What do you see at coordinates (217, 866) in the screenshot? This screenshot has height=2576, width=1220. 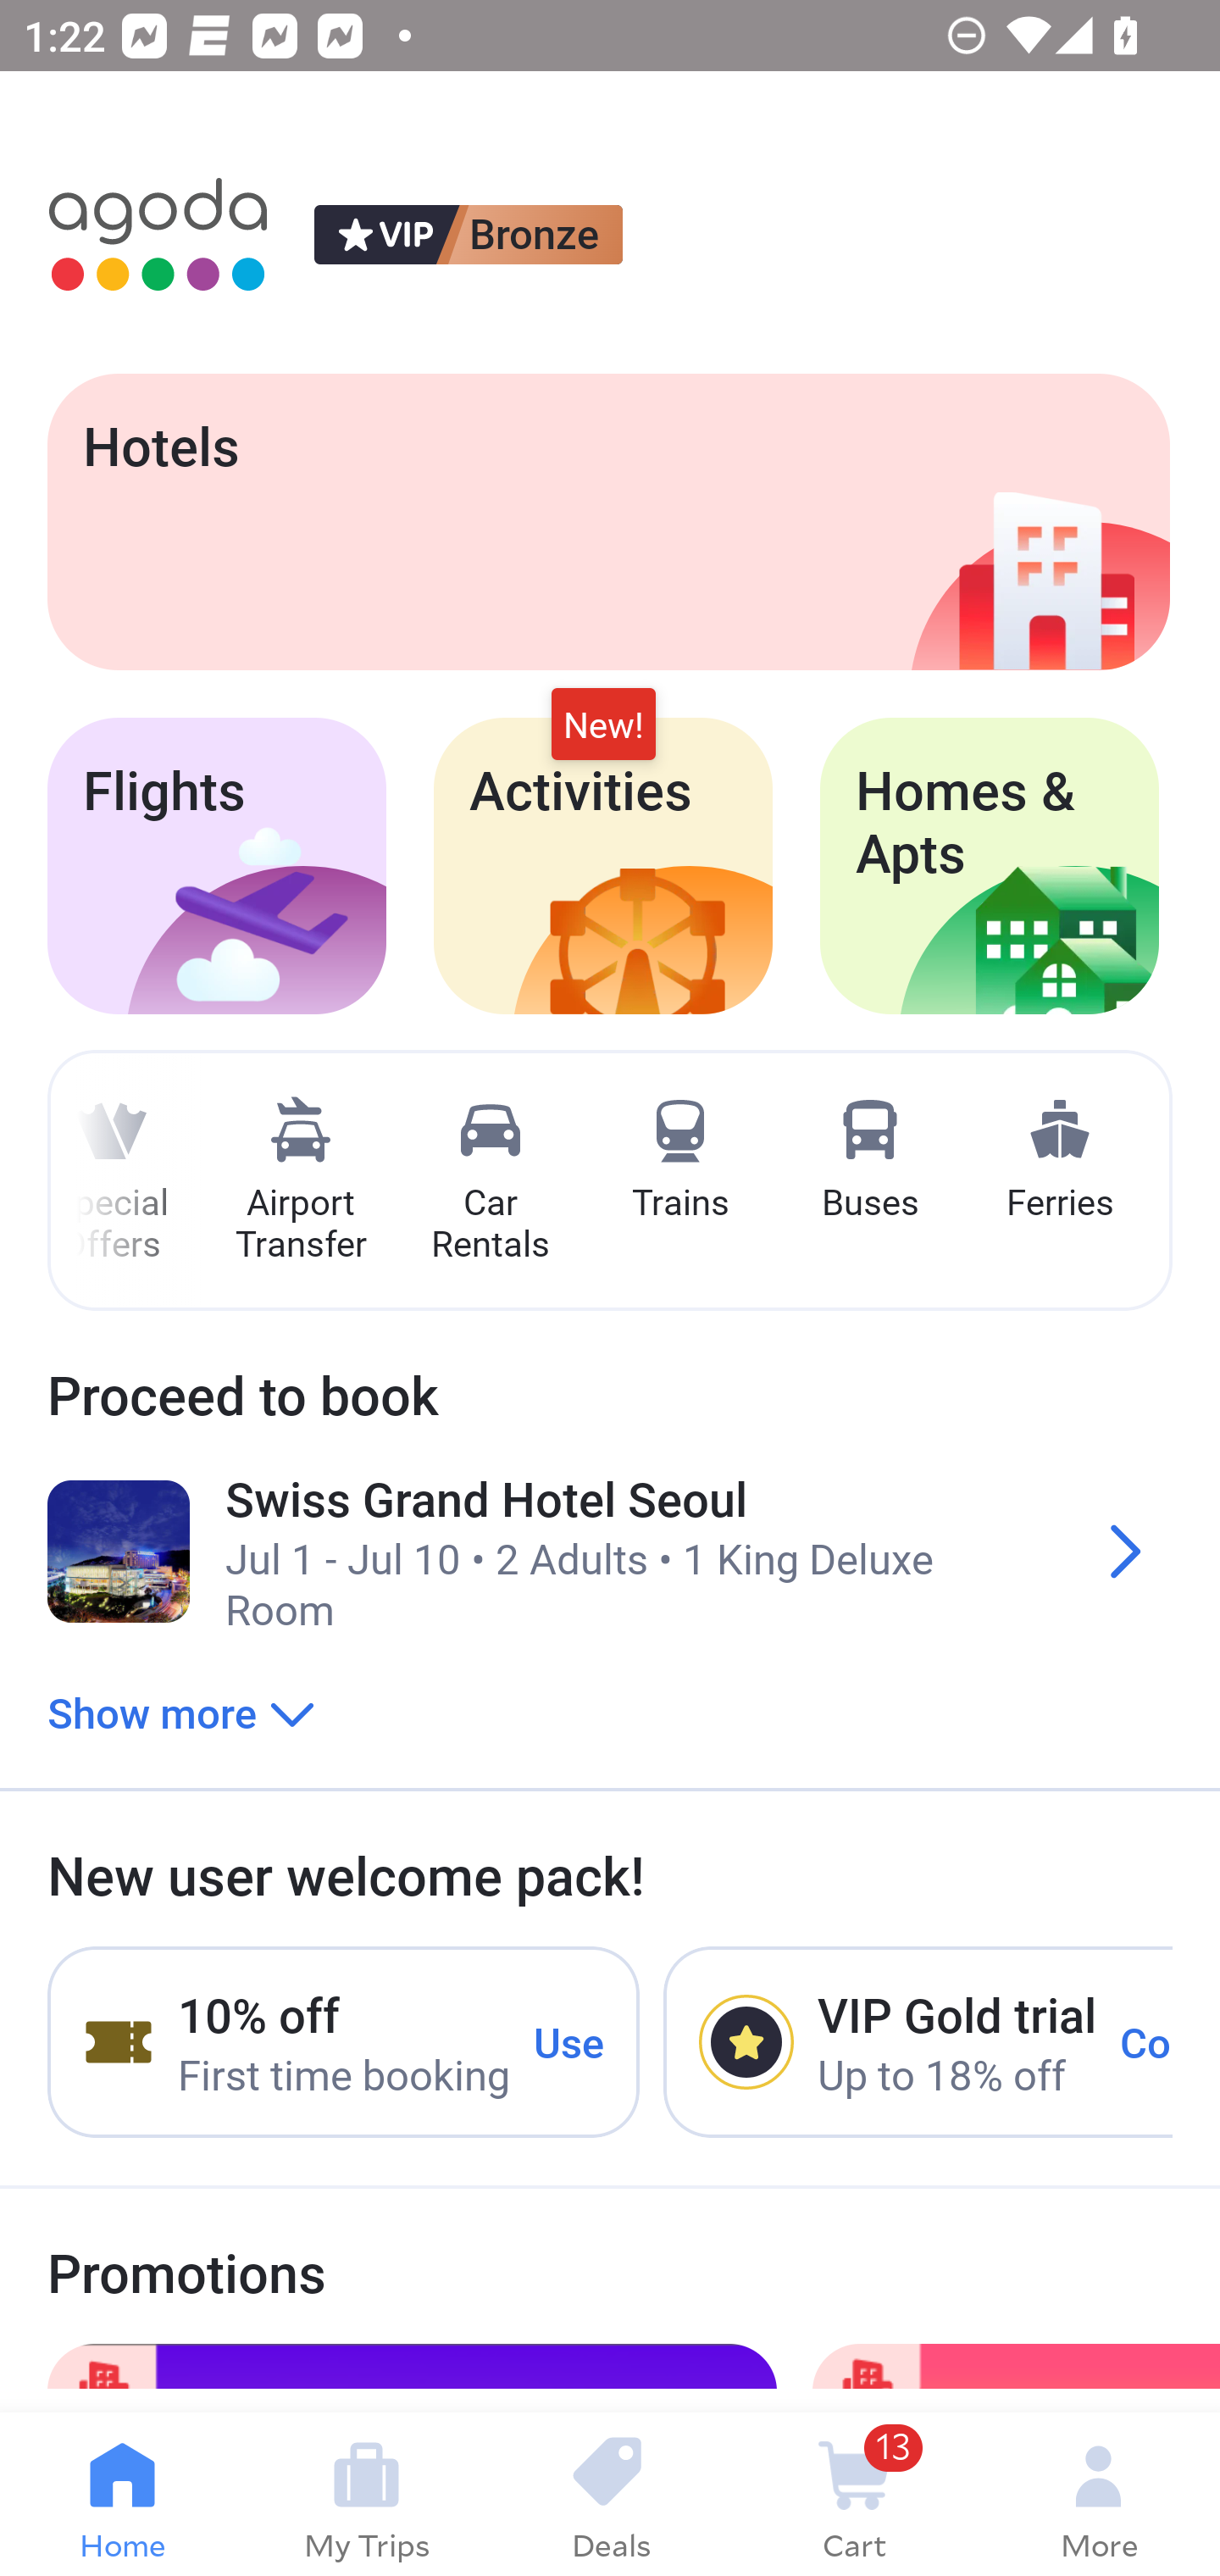 I see `Flights` at bounding box center [217, 866].